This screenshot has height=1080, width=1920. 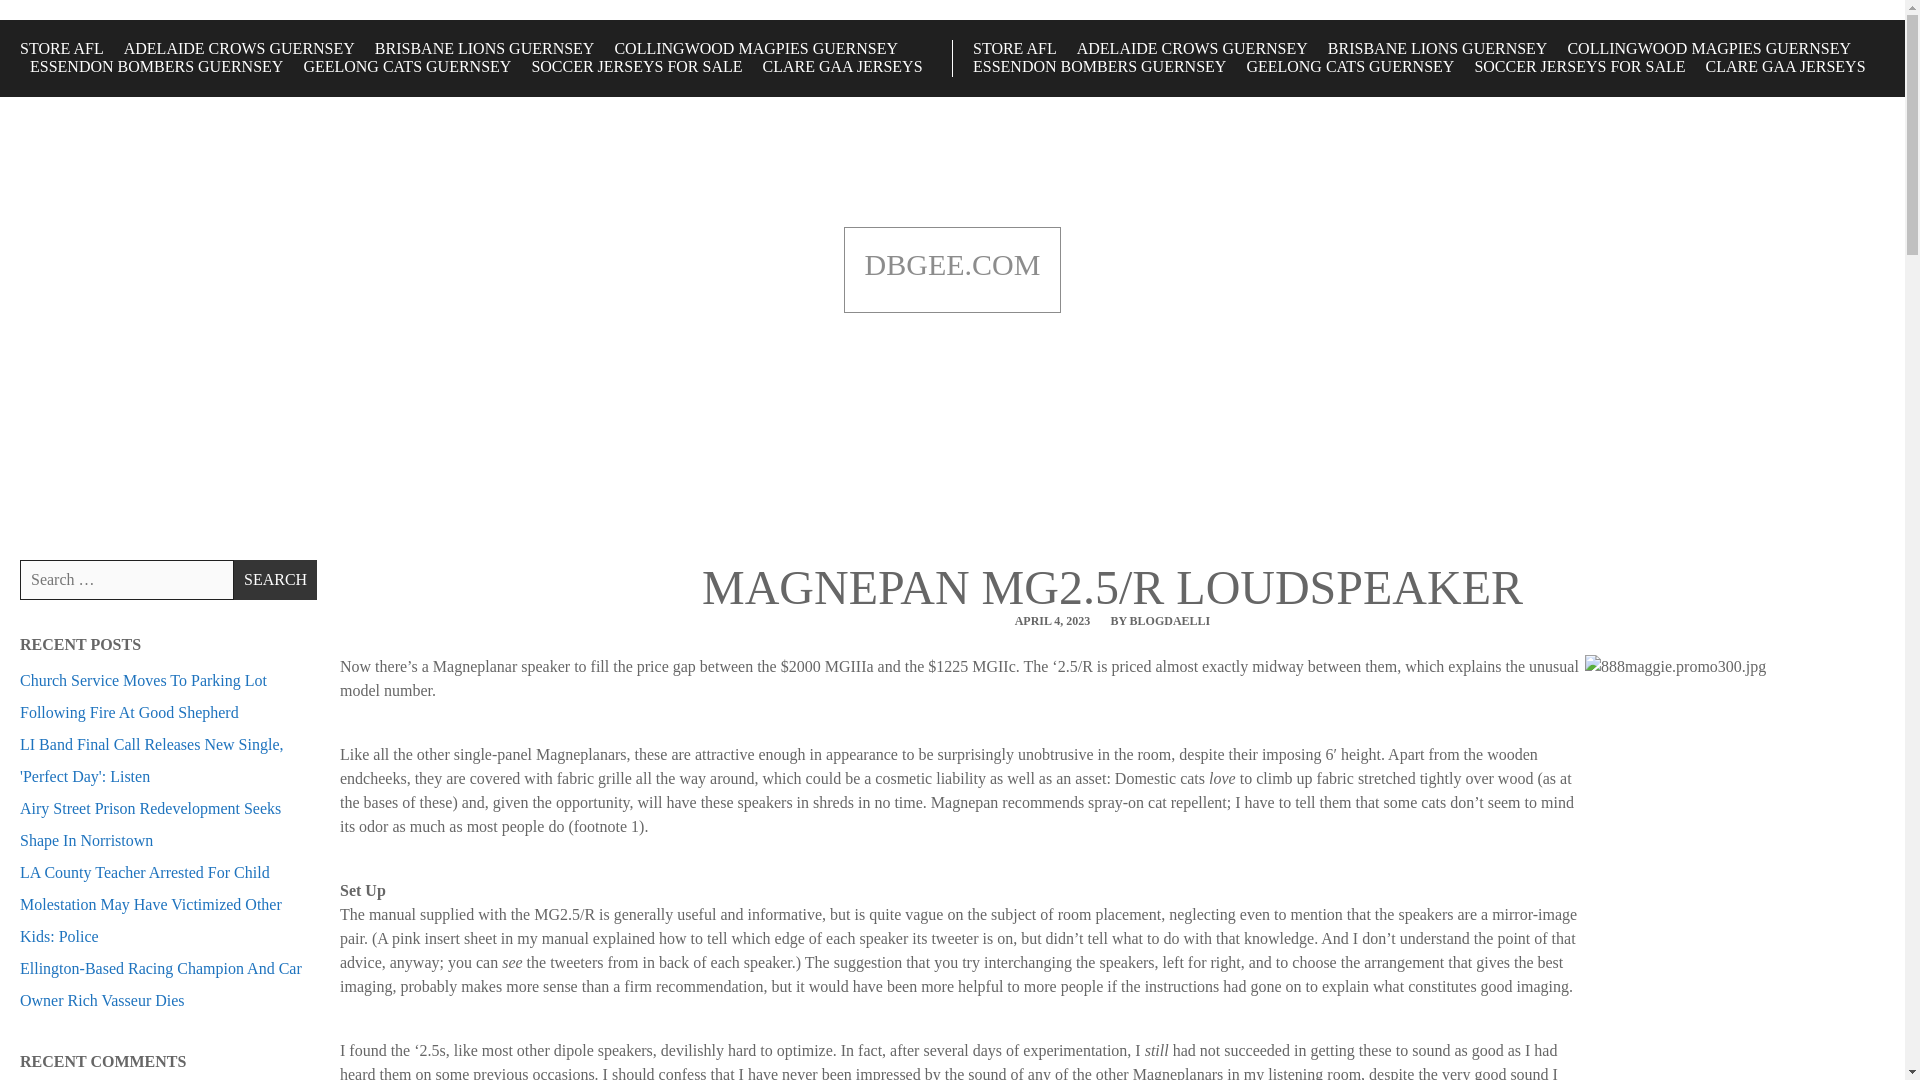 I want to click on DBGEE.COM, so click(x=952, y=265).